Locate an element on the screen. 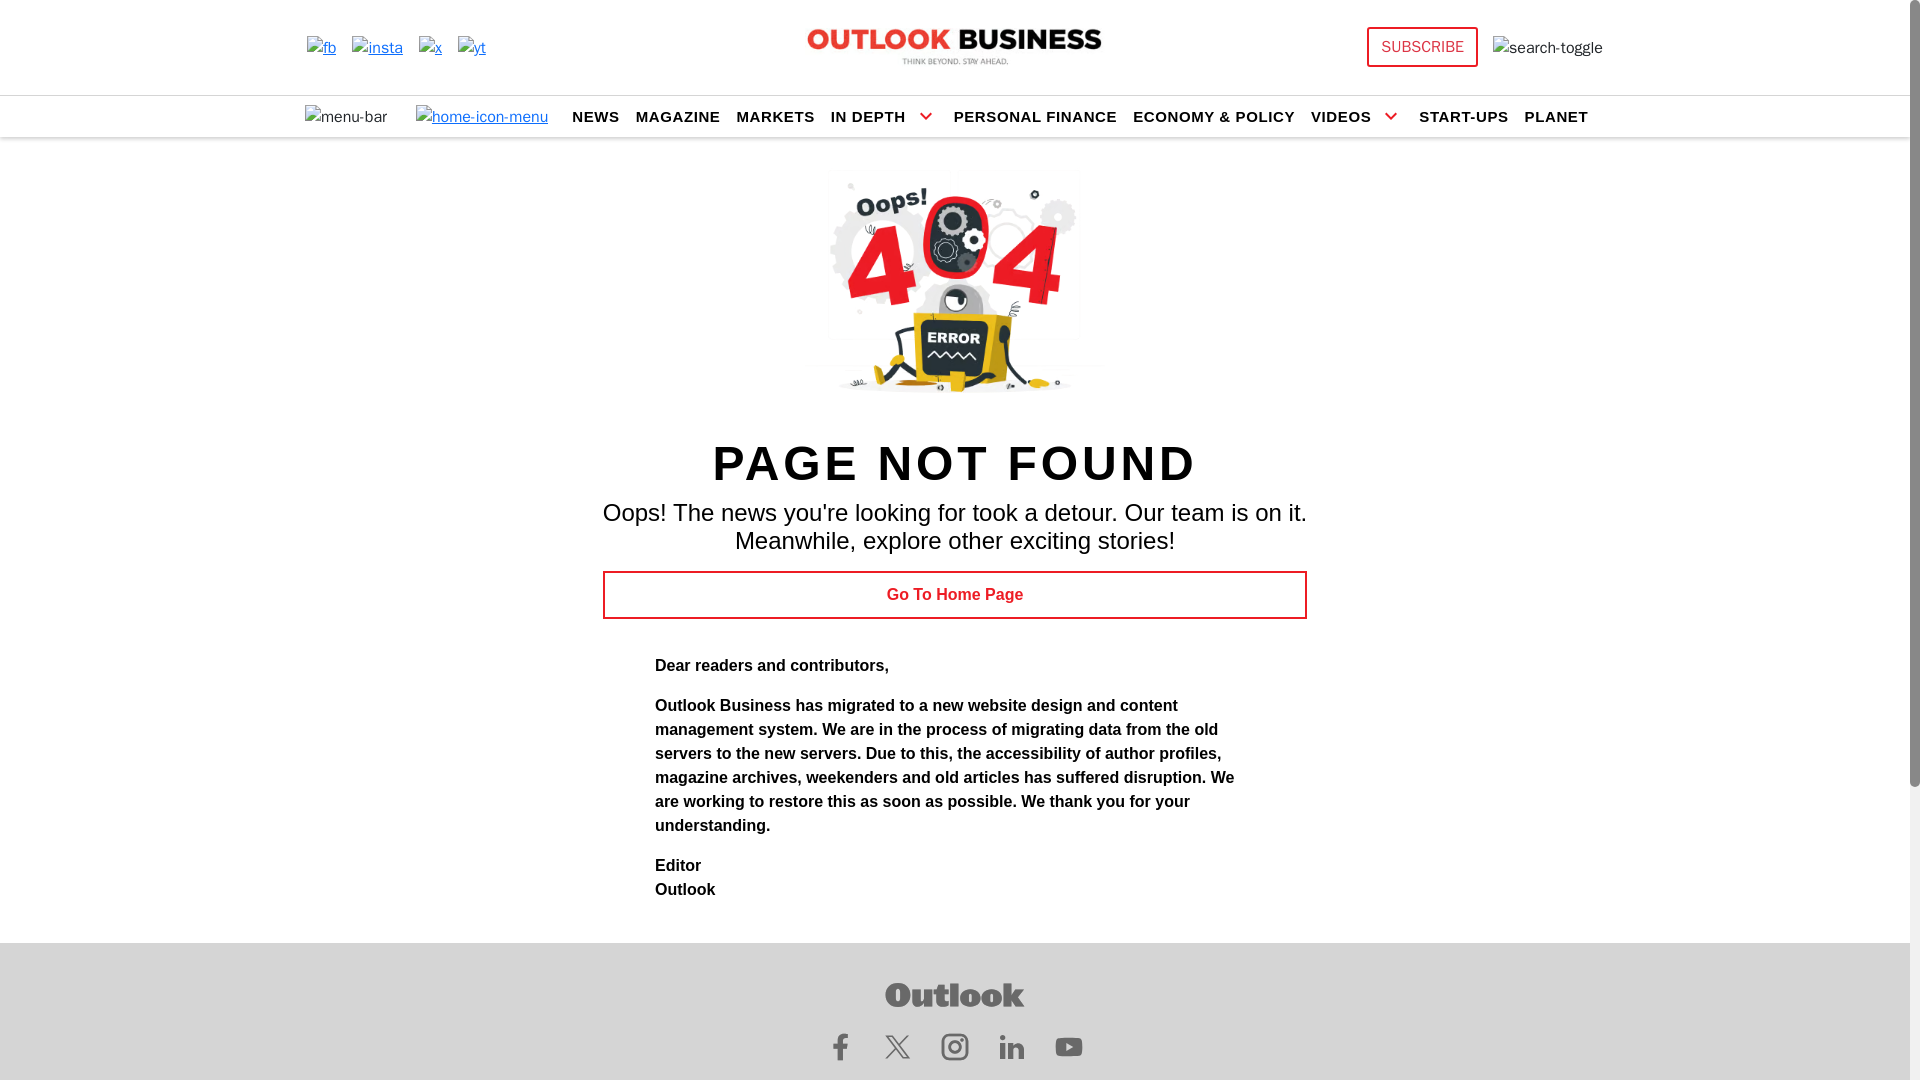  MAGAZINE is located at coordinates (678, 116).